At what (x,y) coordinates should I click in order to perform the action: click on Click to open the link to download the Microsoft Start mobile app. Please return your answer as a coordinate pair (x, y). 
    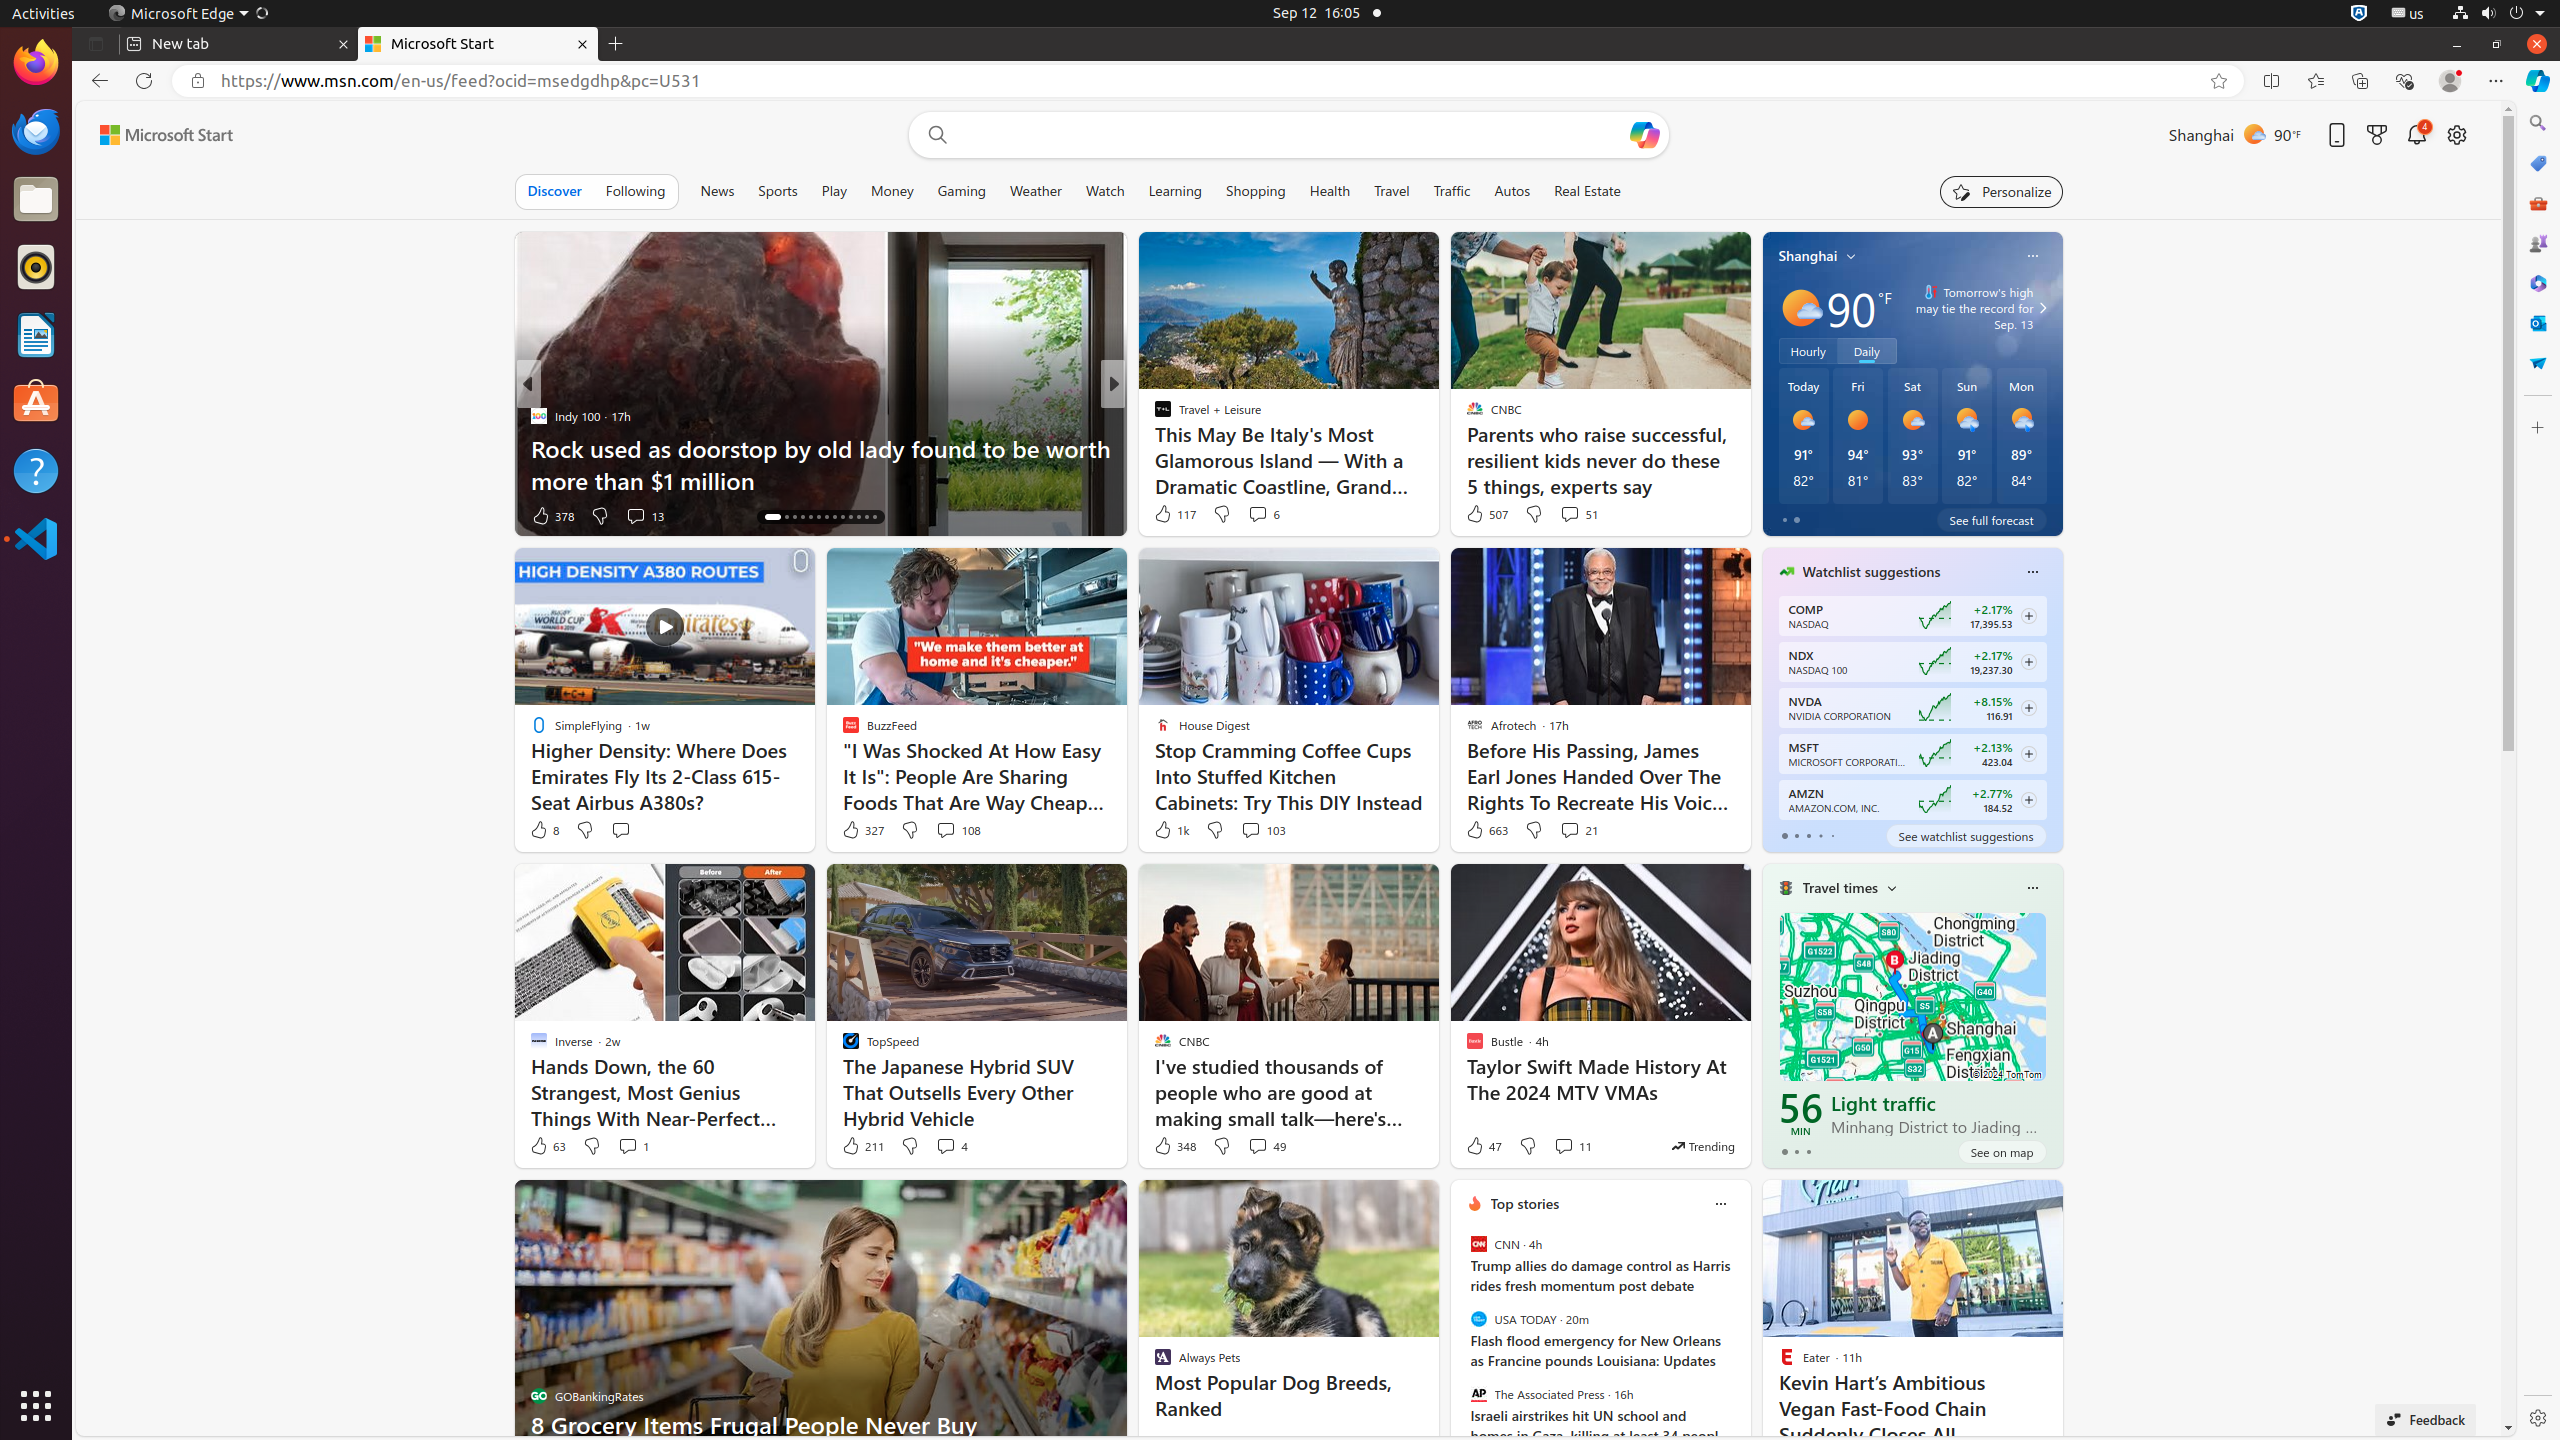
    Looking at the image, I should click on (2337, 134).